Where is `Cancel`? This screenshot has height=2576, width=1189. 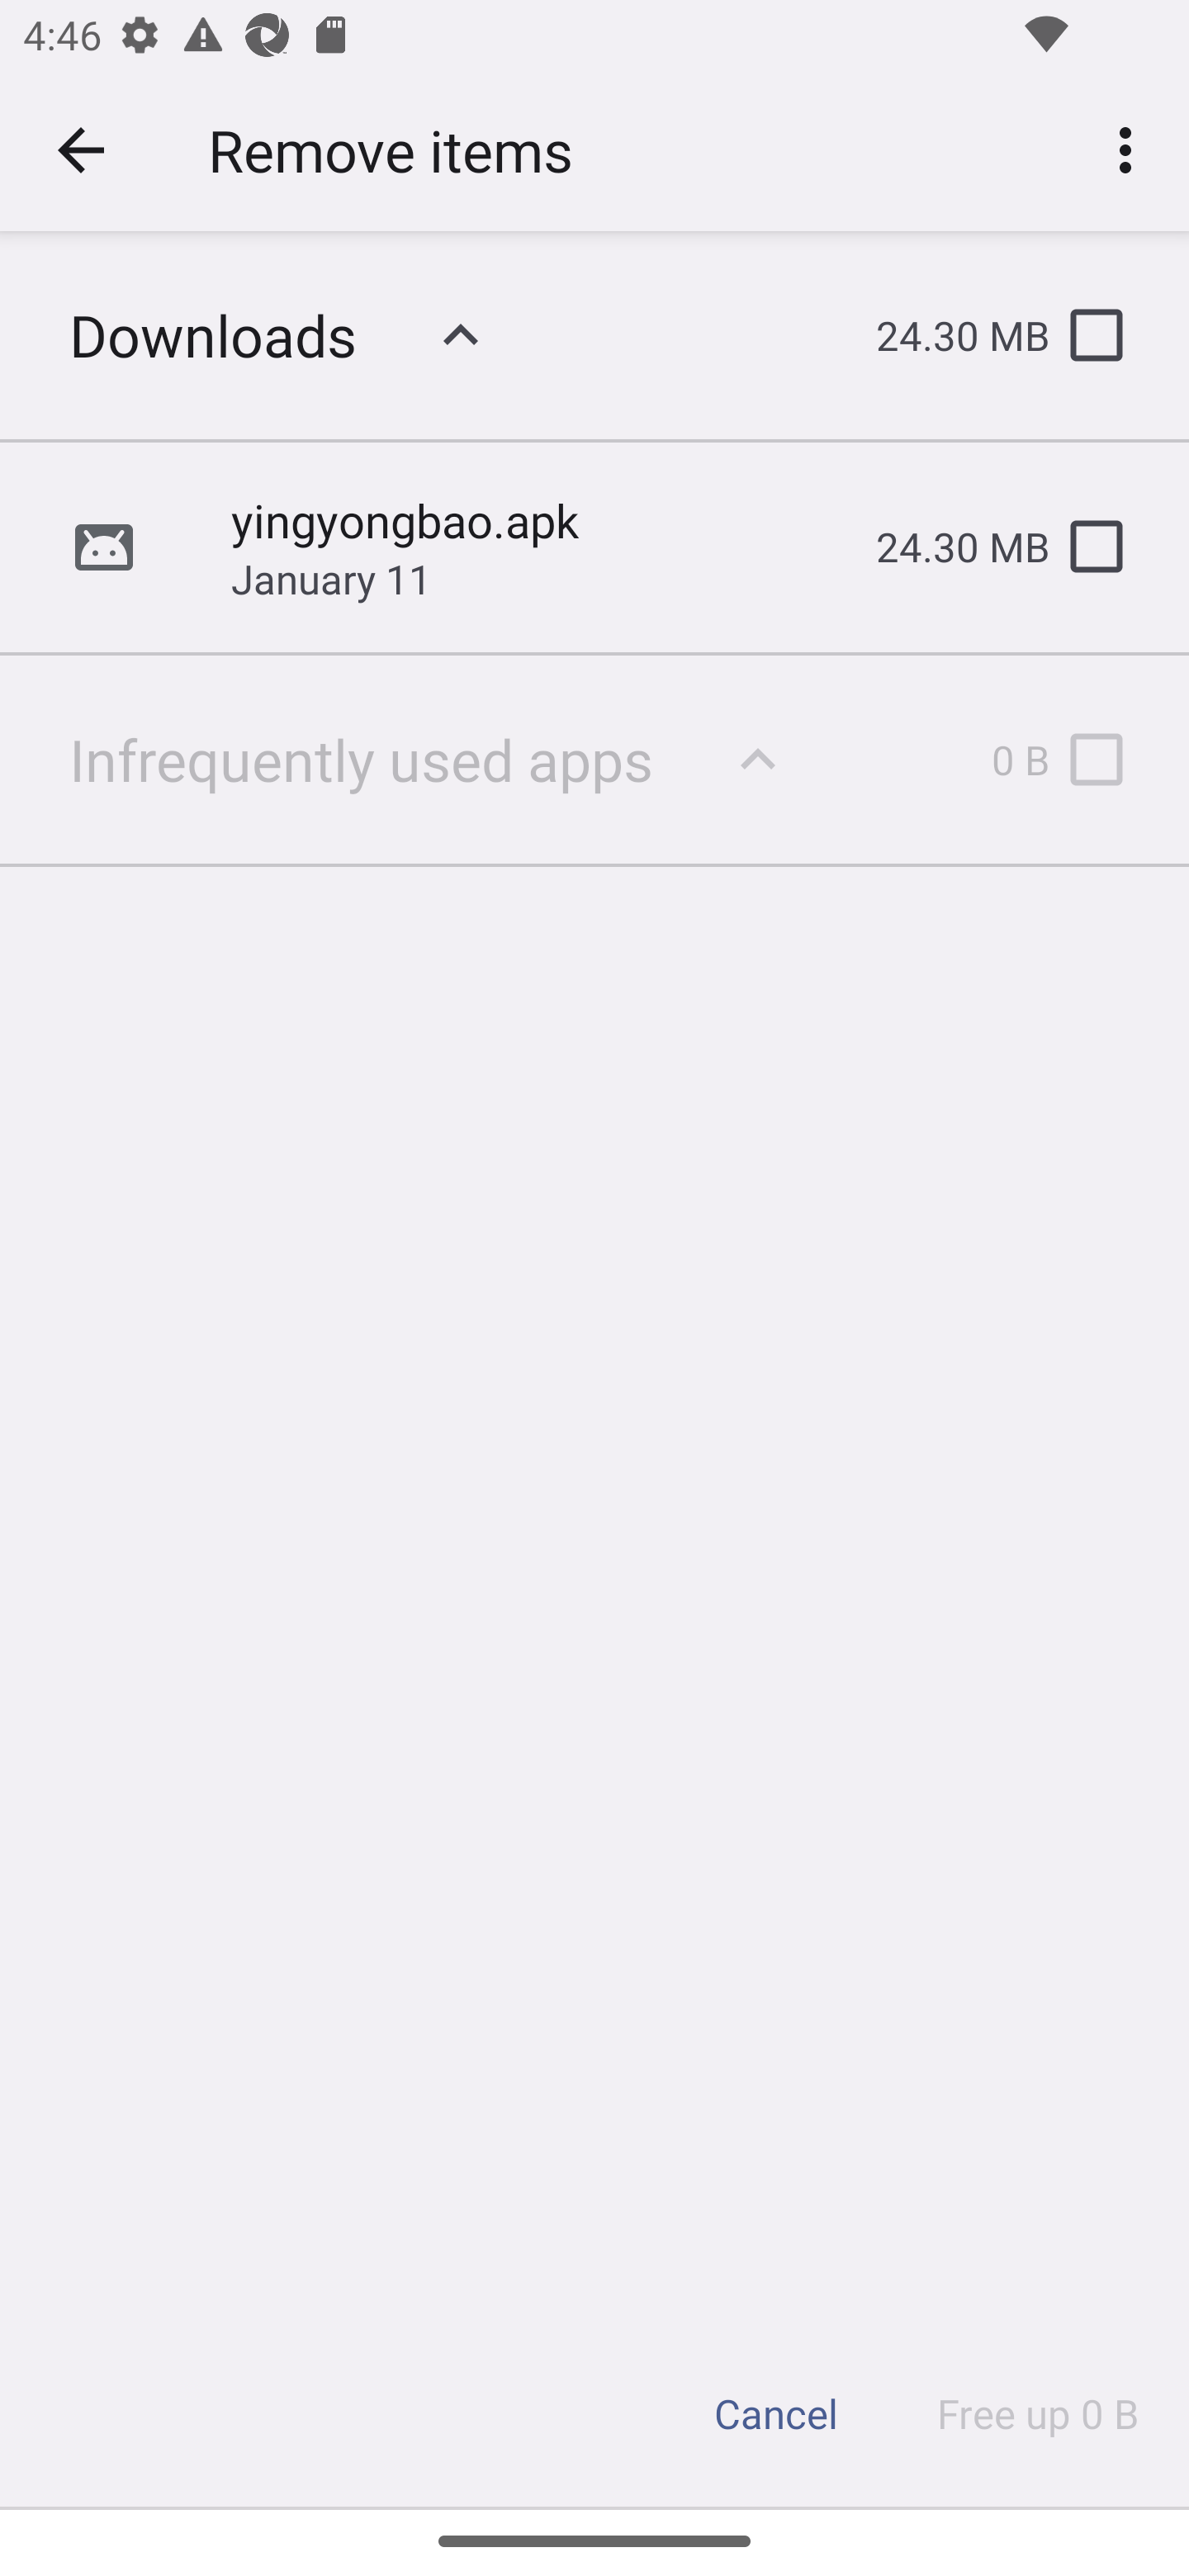 Cancel is located at coordinates (776, 2413).